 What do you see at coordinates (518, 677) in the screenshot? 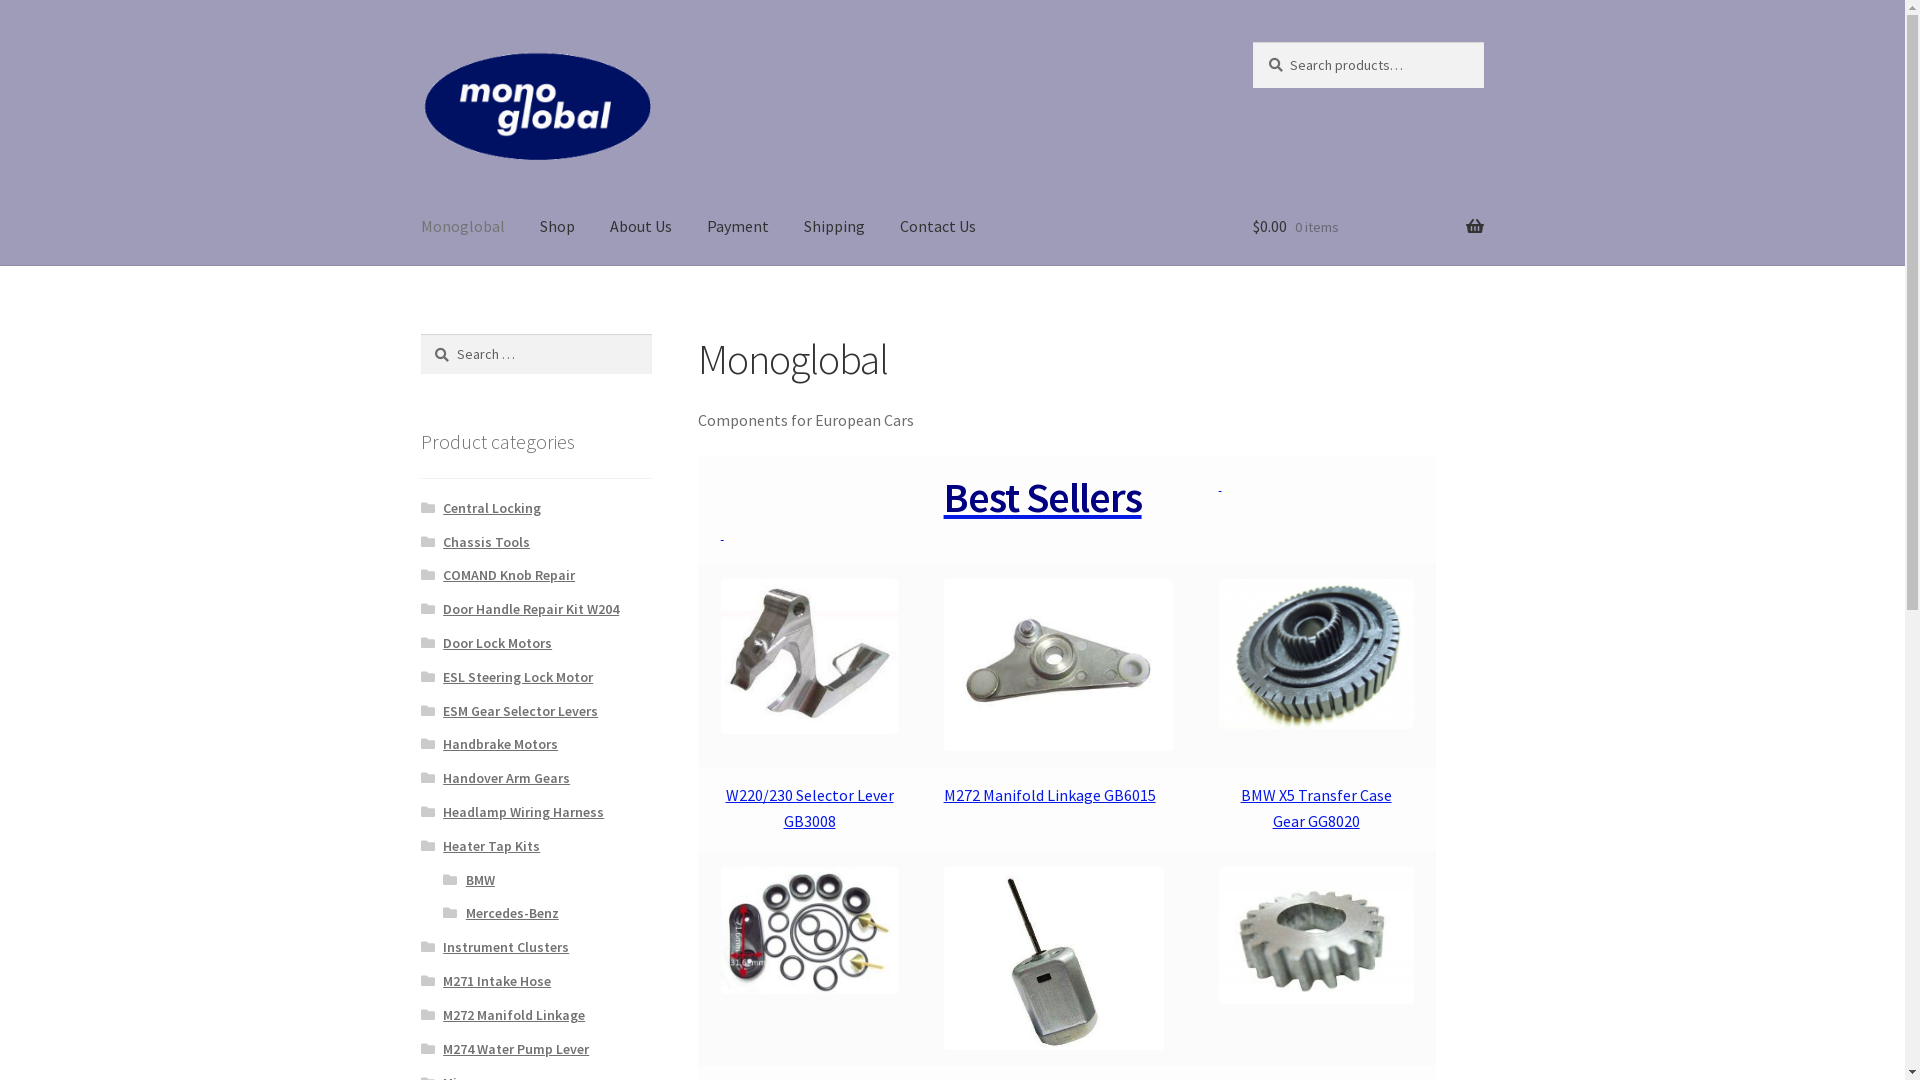
I see `ESL Steering Lock Motor` at bounding box center [518, 677].